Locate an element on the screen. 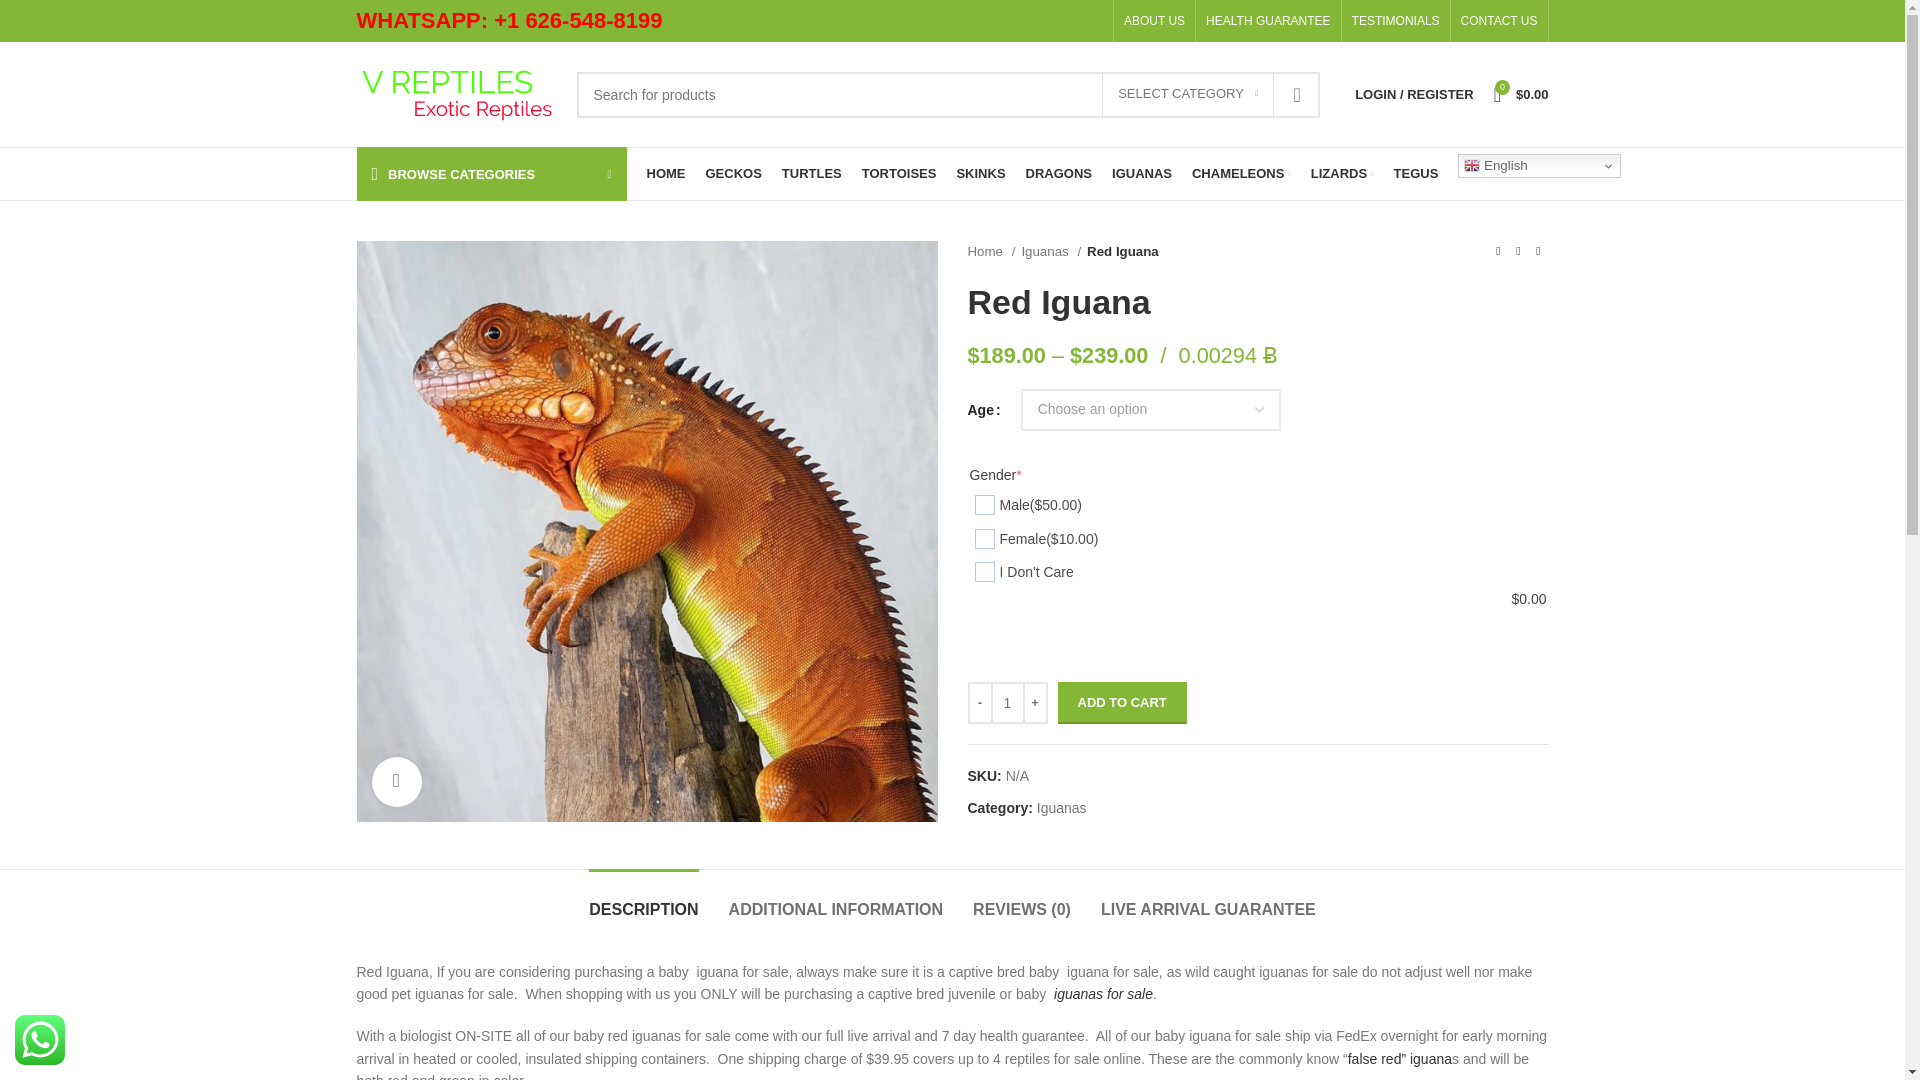 The image size is (1920, 1080). HEALTH GUARANTEE is located at coordinates (1268, 21).